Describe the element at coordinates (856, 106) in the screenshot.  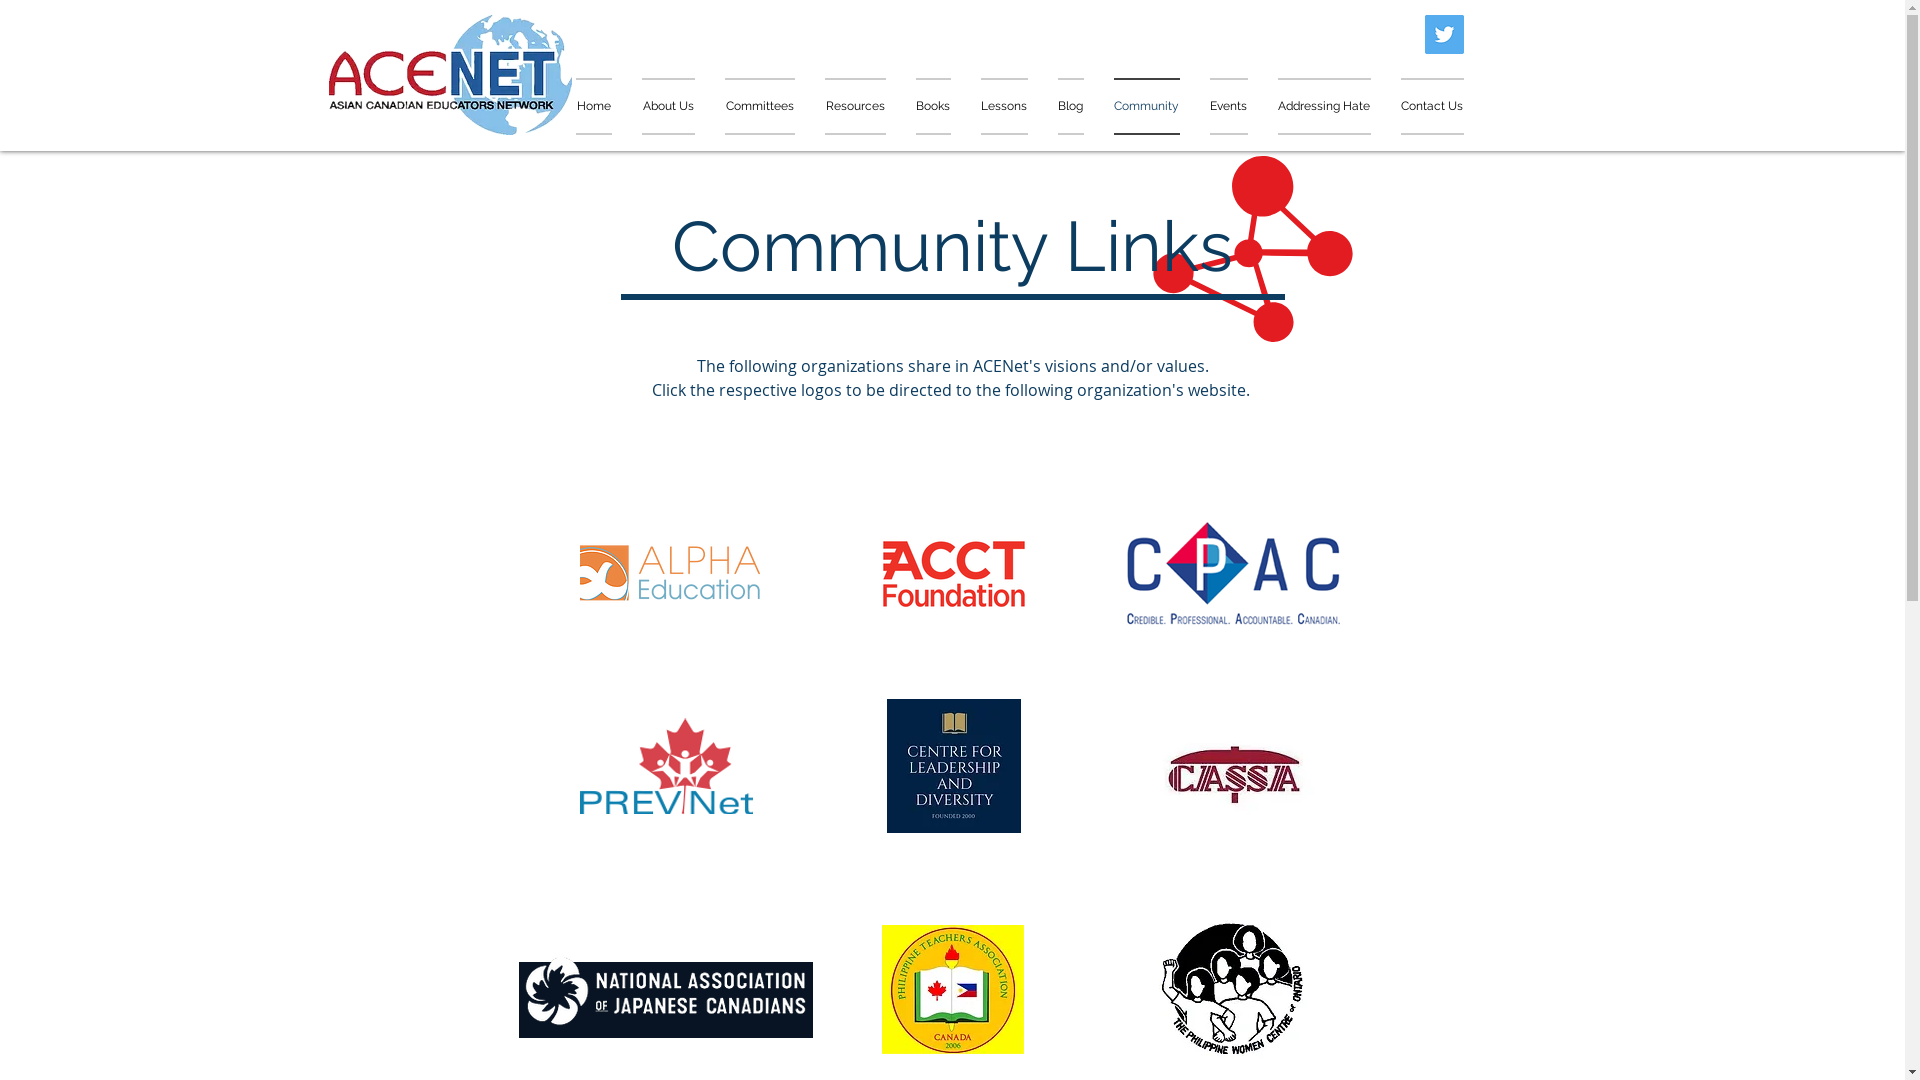
I see `Resources` at that location.